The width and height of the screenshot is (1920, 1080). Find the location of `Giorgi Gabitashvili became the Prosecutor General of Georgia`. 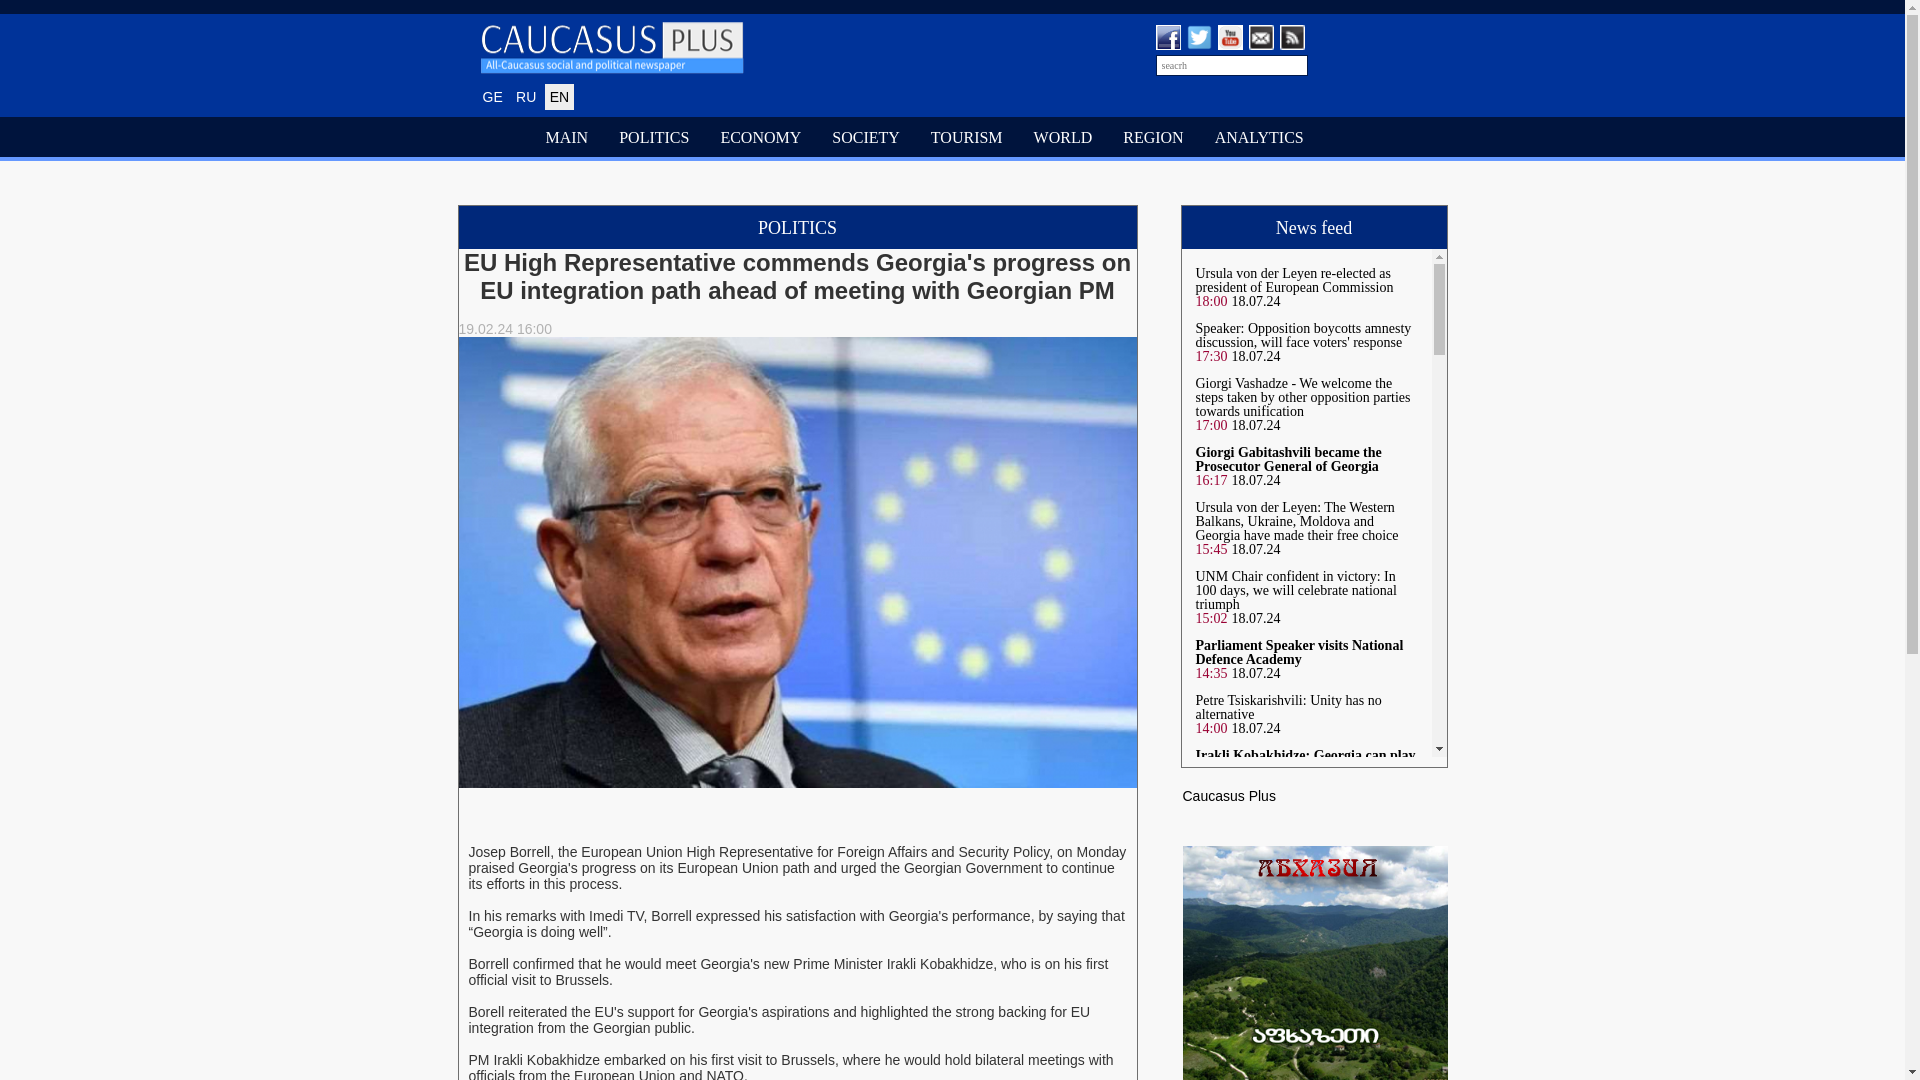

Giorgi Gabitashvili became the Prosecutor General of Georgia is located at coordinates (1289, 459).